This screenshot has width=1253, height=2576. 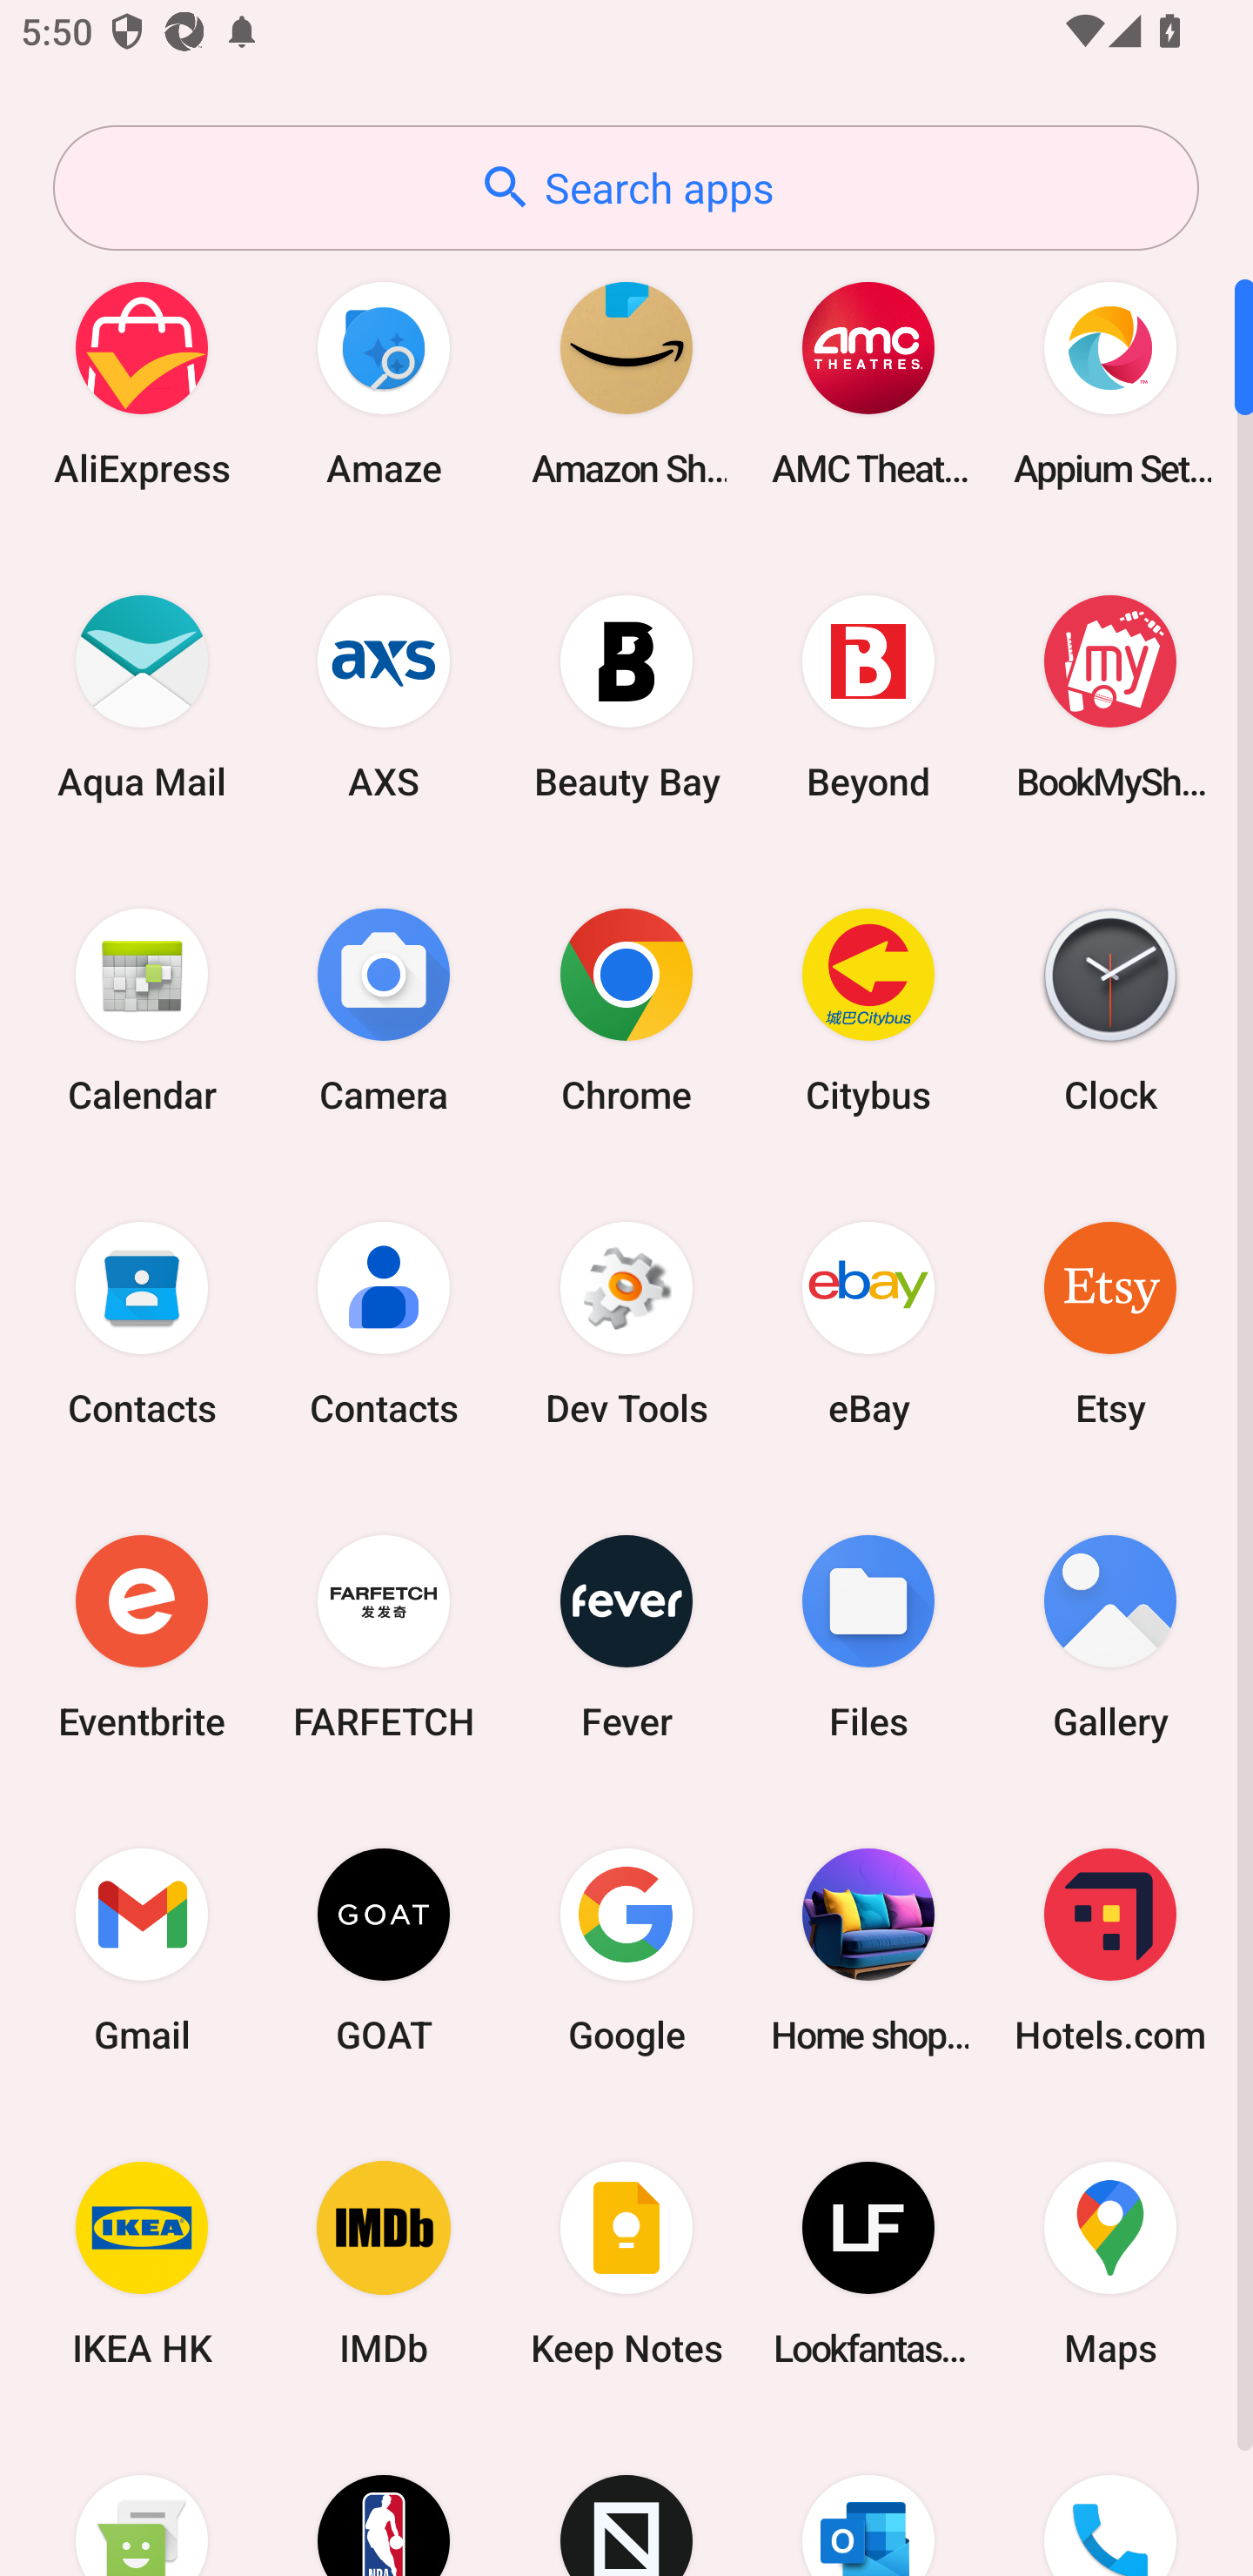 I want to click on Lookfantastic, so click(x=868, y=2264).